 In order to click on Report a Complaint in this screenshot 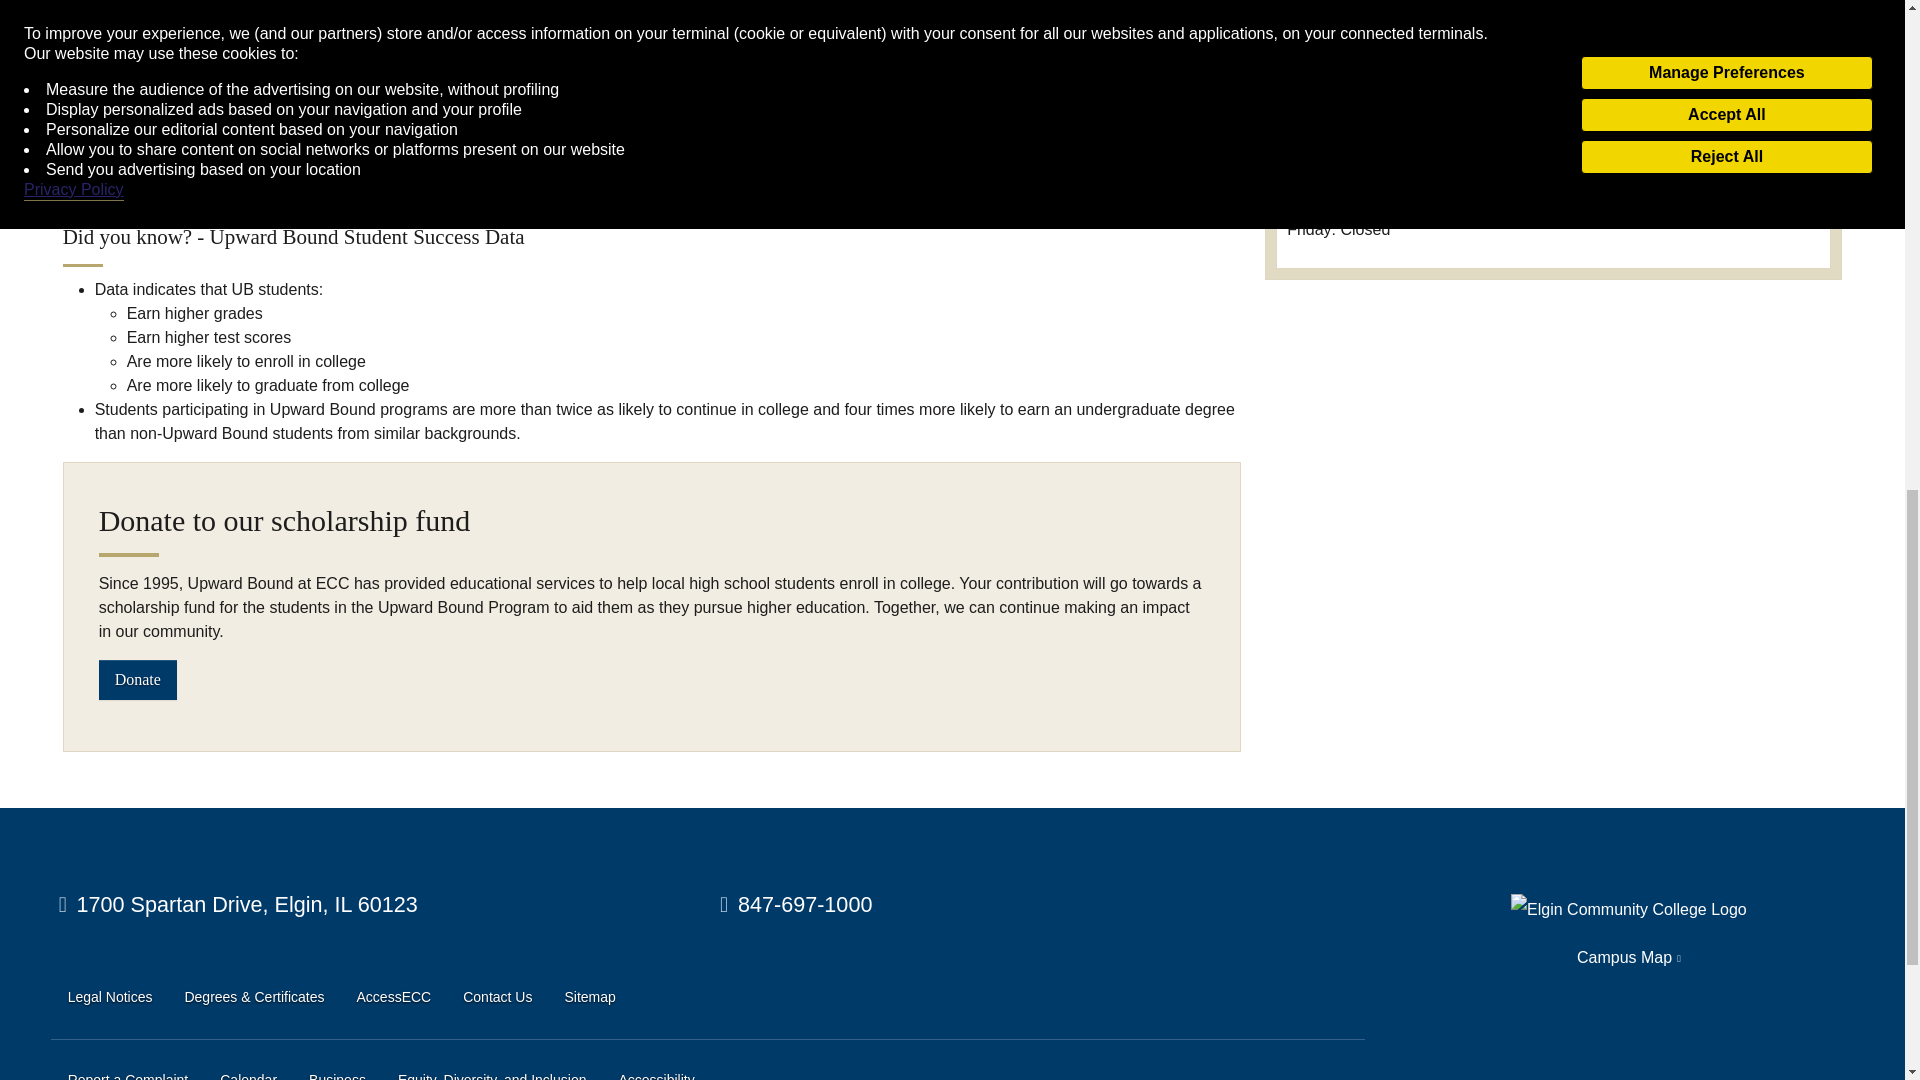, I will do `click(128, 1072)`.